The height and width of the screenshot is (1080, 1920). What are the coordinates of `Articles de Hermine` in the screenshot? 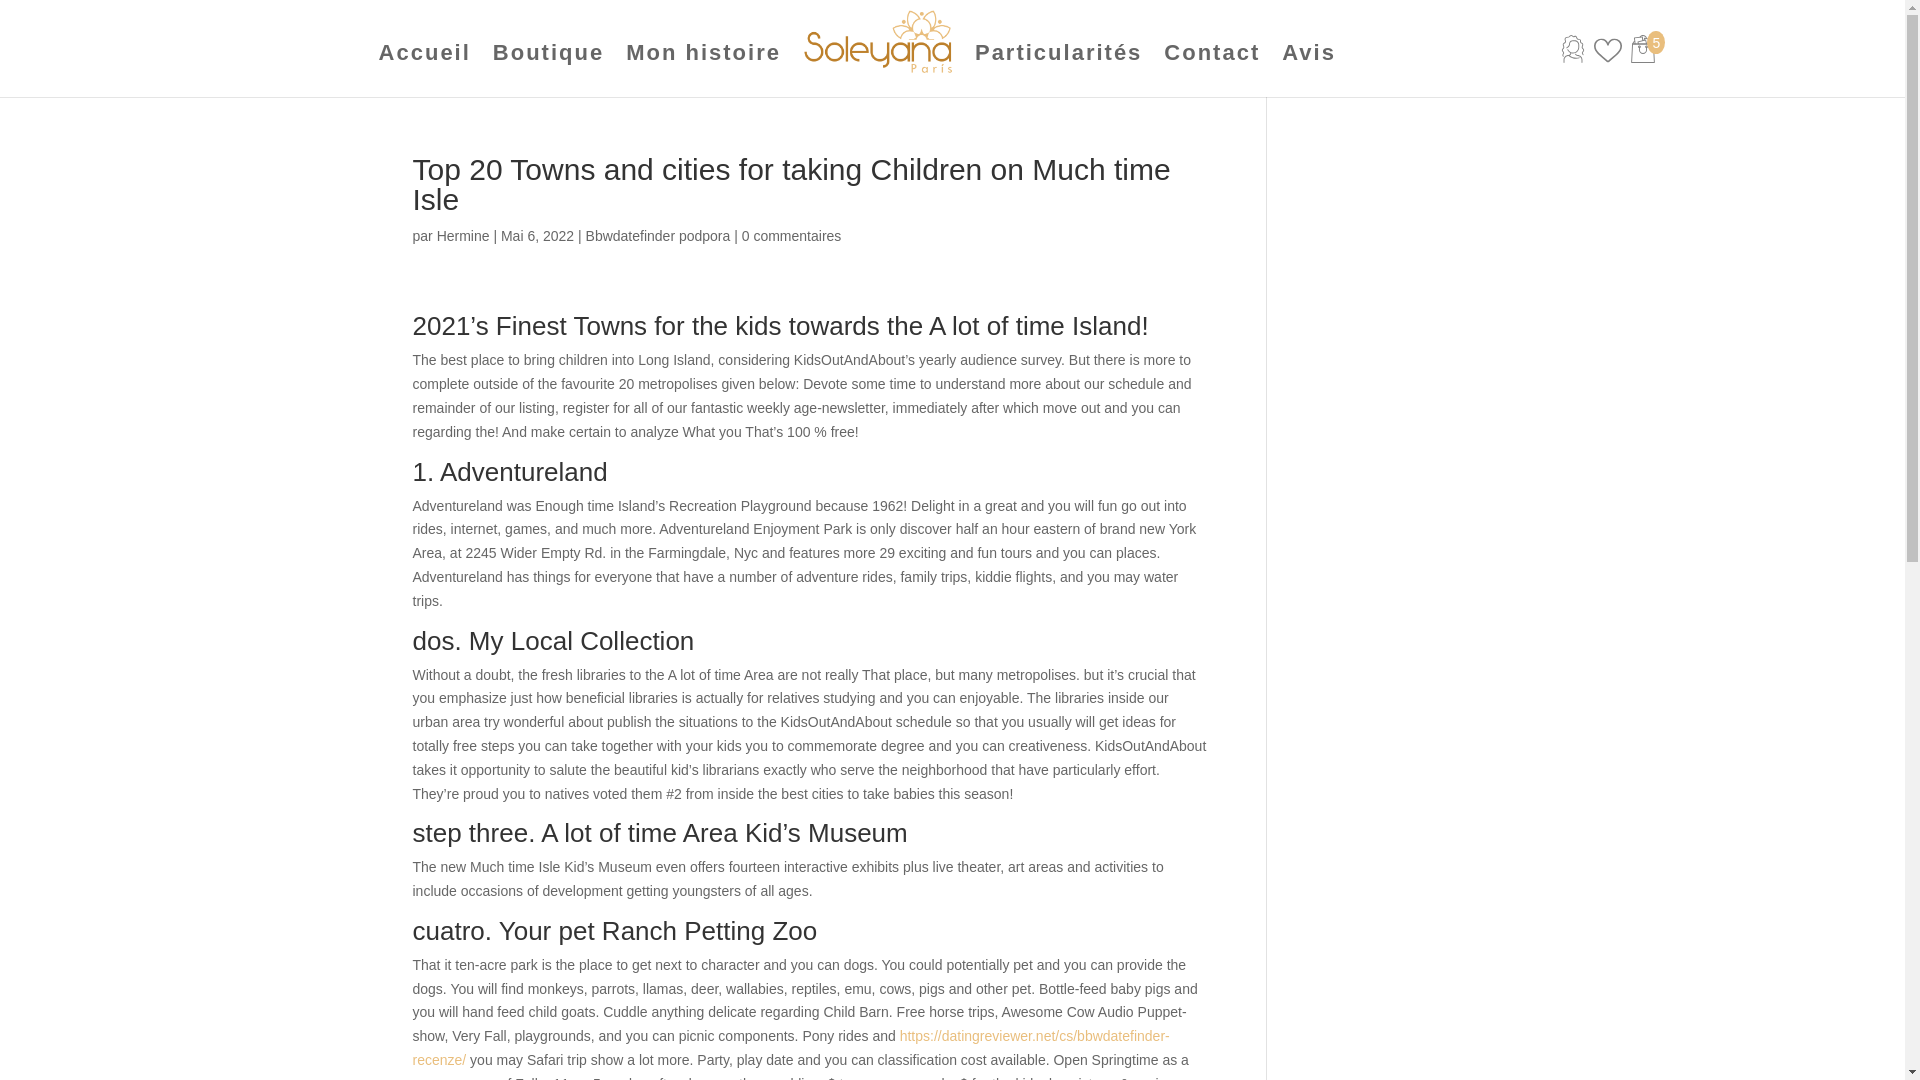 It's located at (463, 236).